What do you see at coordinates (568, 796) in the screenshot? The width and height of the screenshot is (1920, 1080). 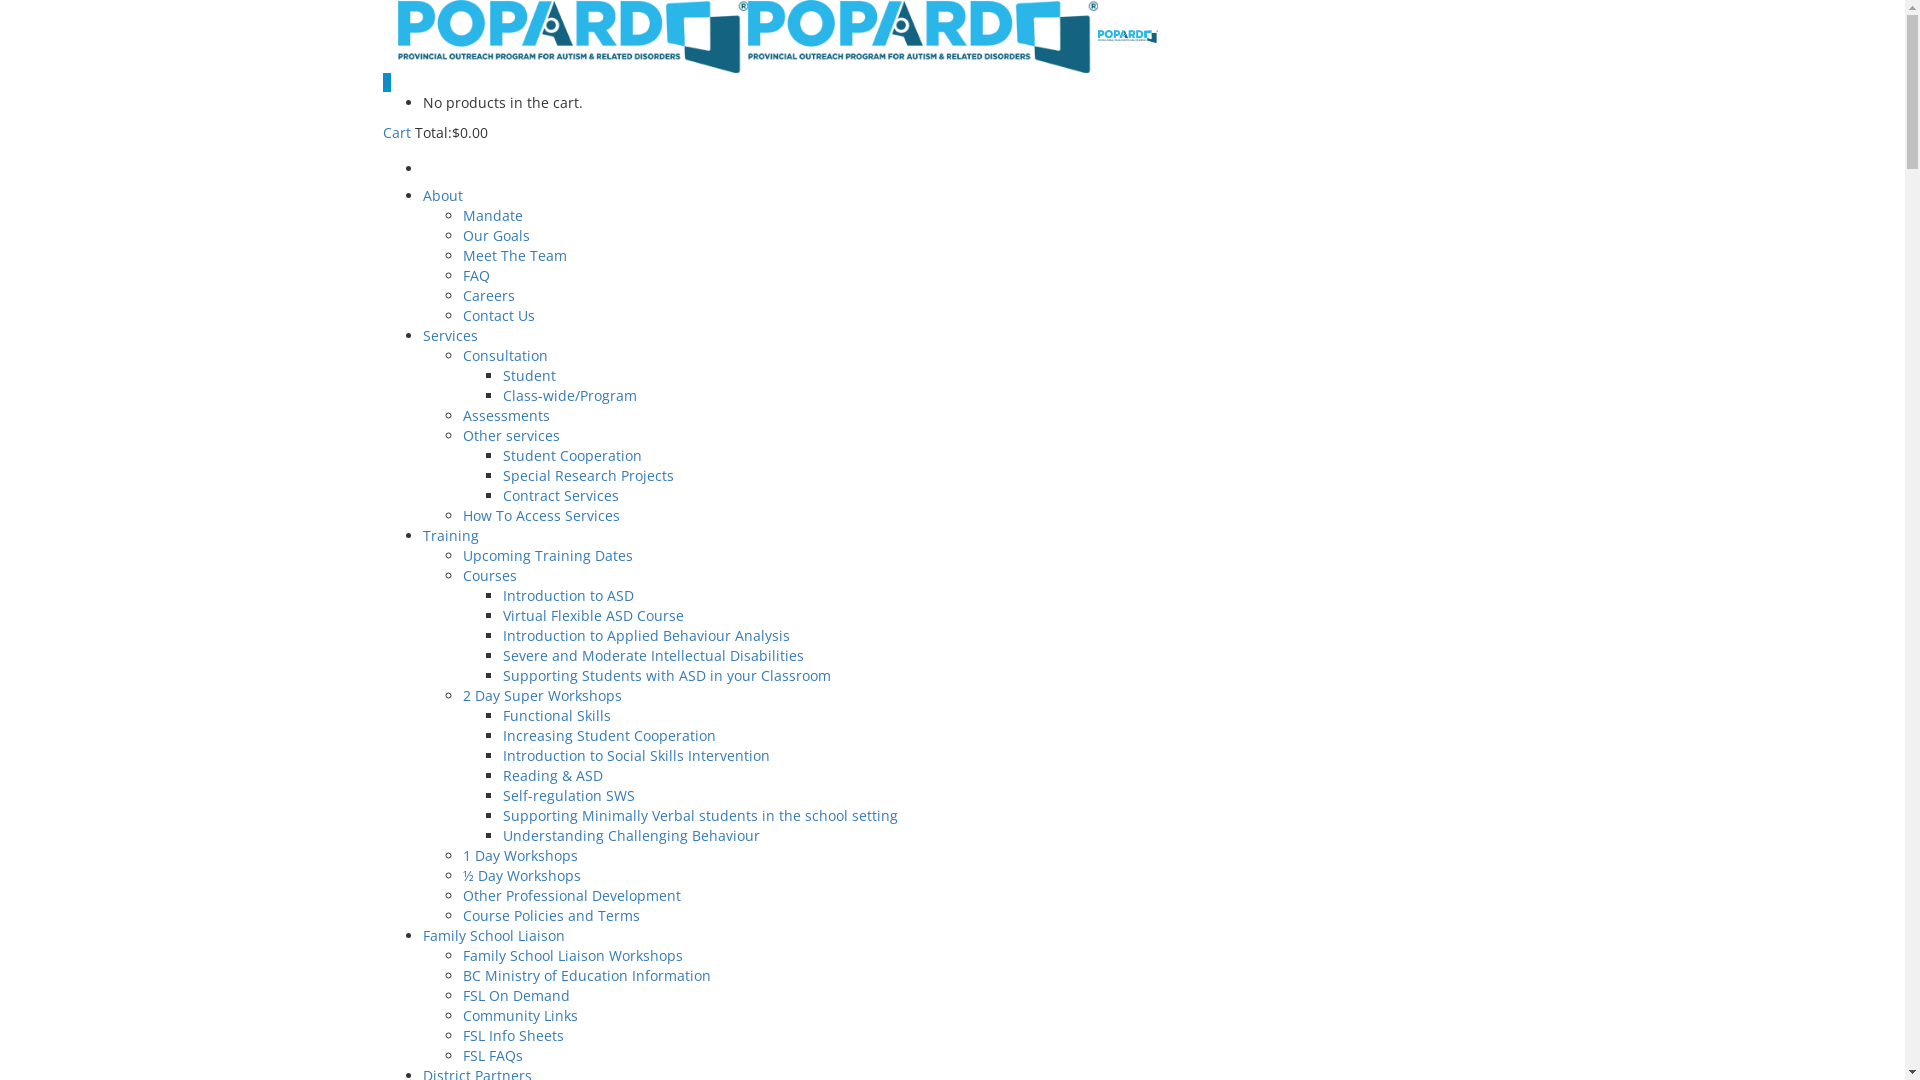 I see `Self-regulation SWS` at bounding box center [568, 796].